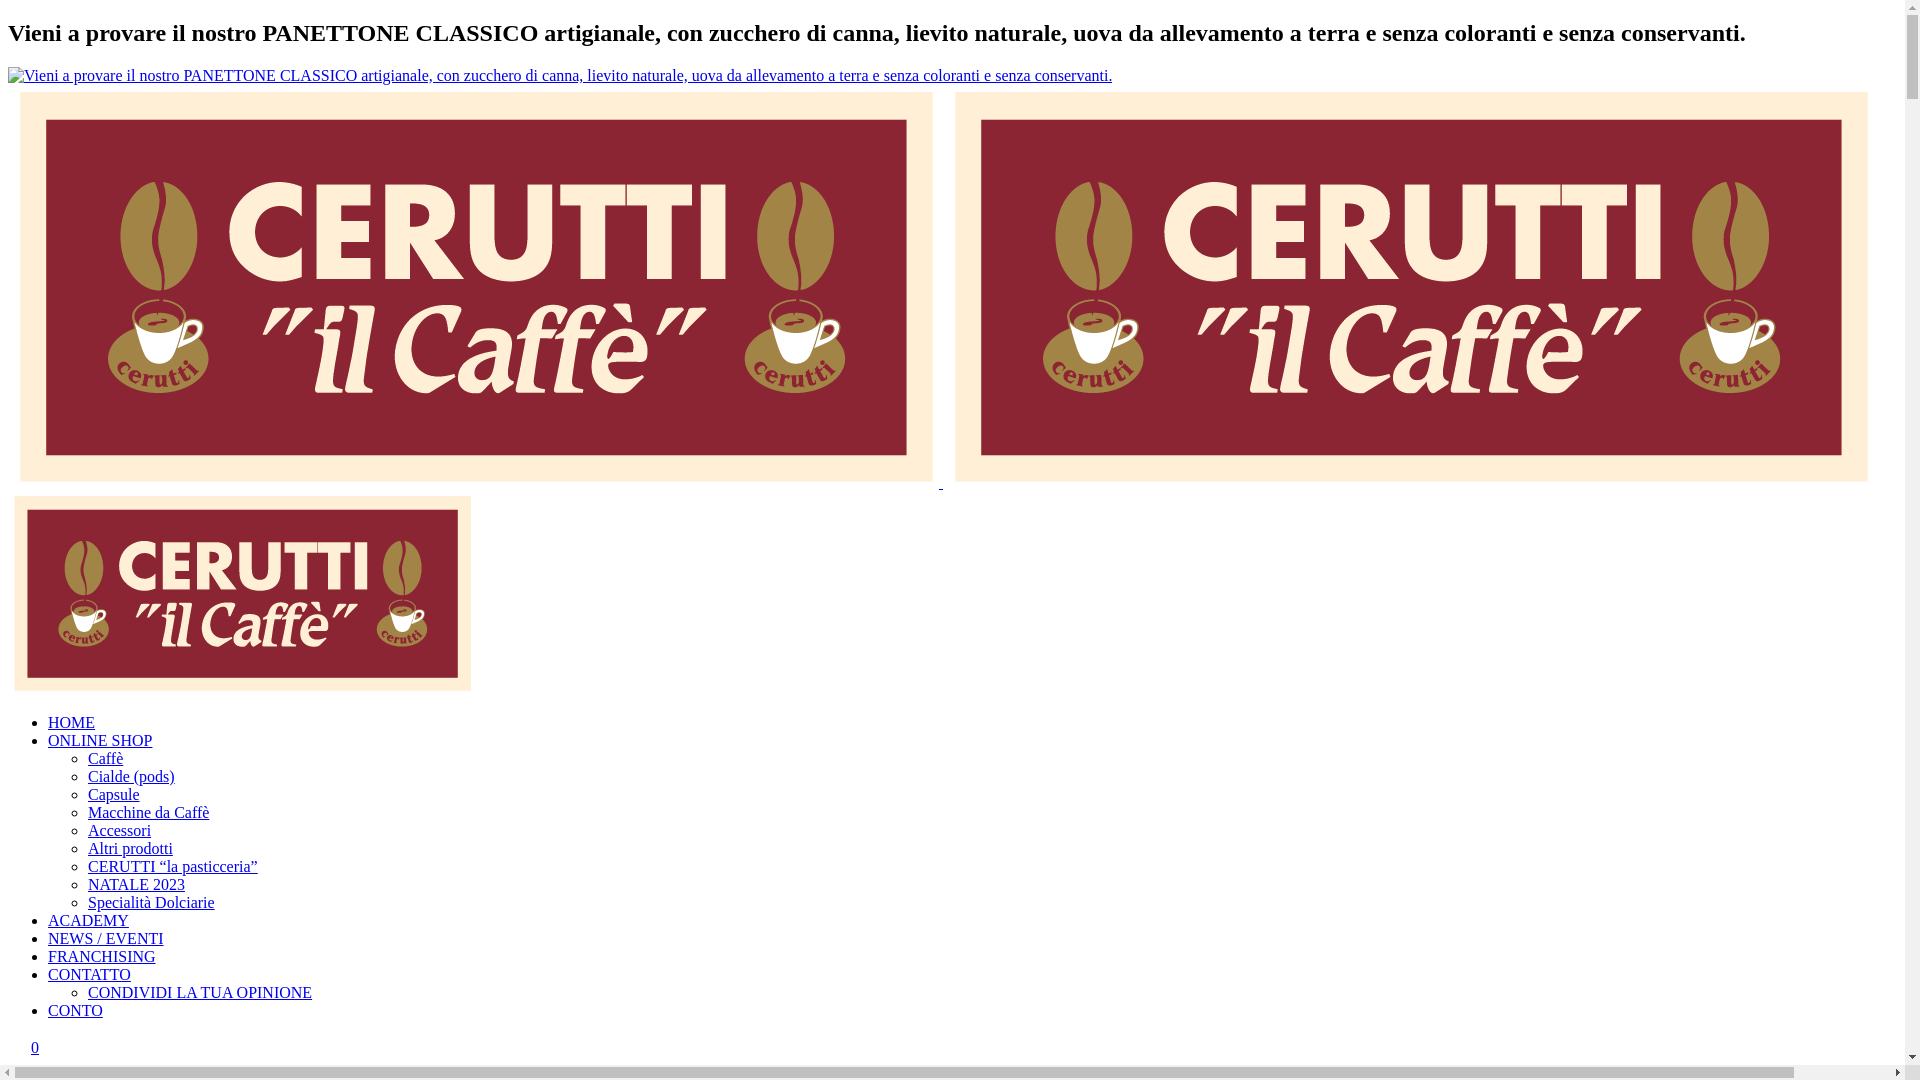 The image size is (1920, 1080). I want to click on Cialde (pods), so click(132, 776).